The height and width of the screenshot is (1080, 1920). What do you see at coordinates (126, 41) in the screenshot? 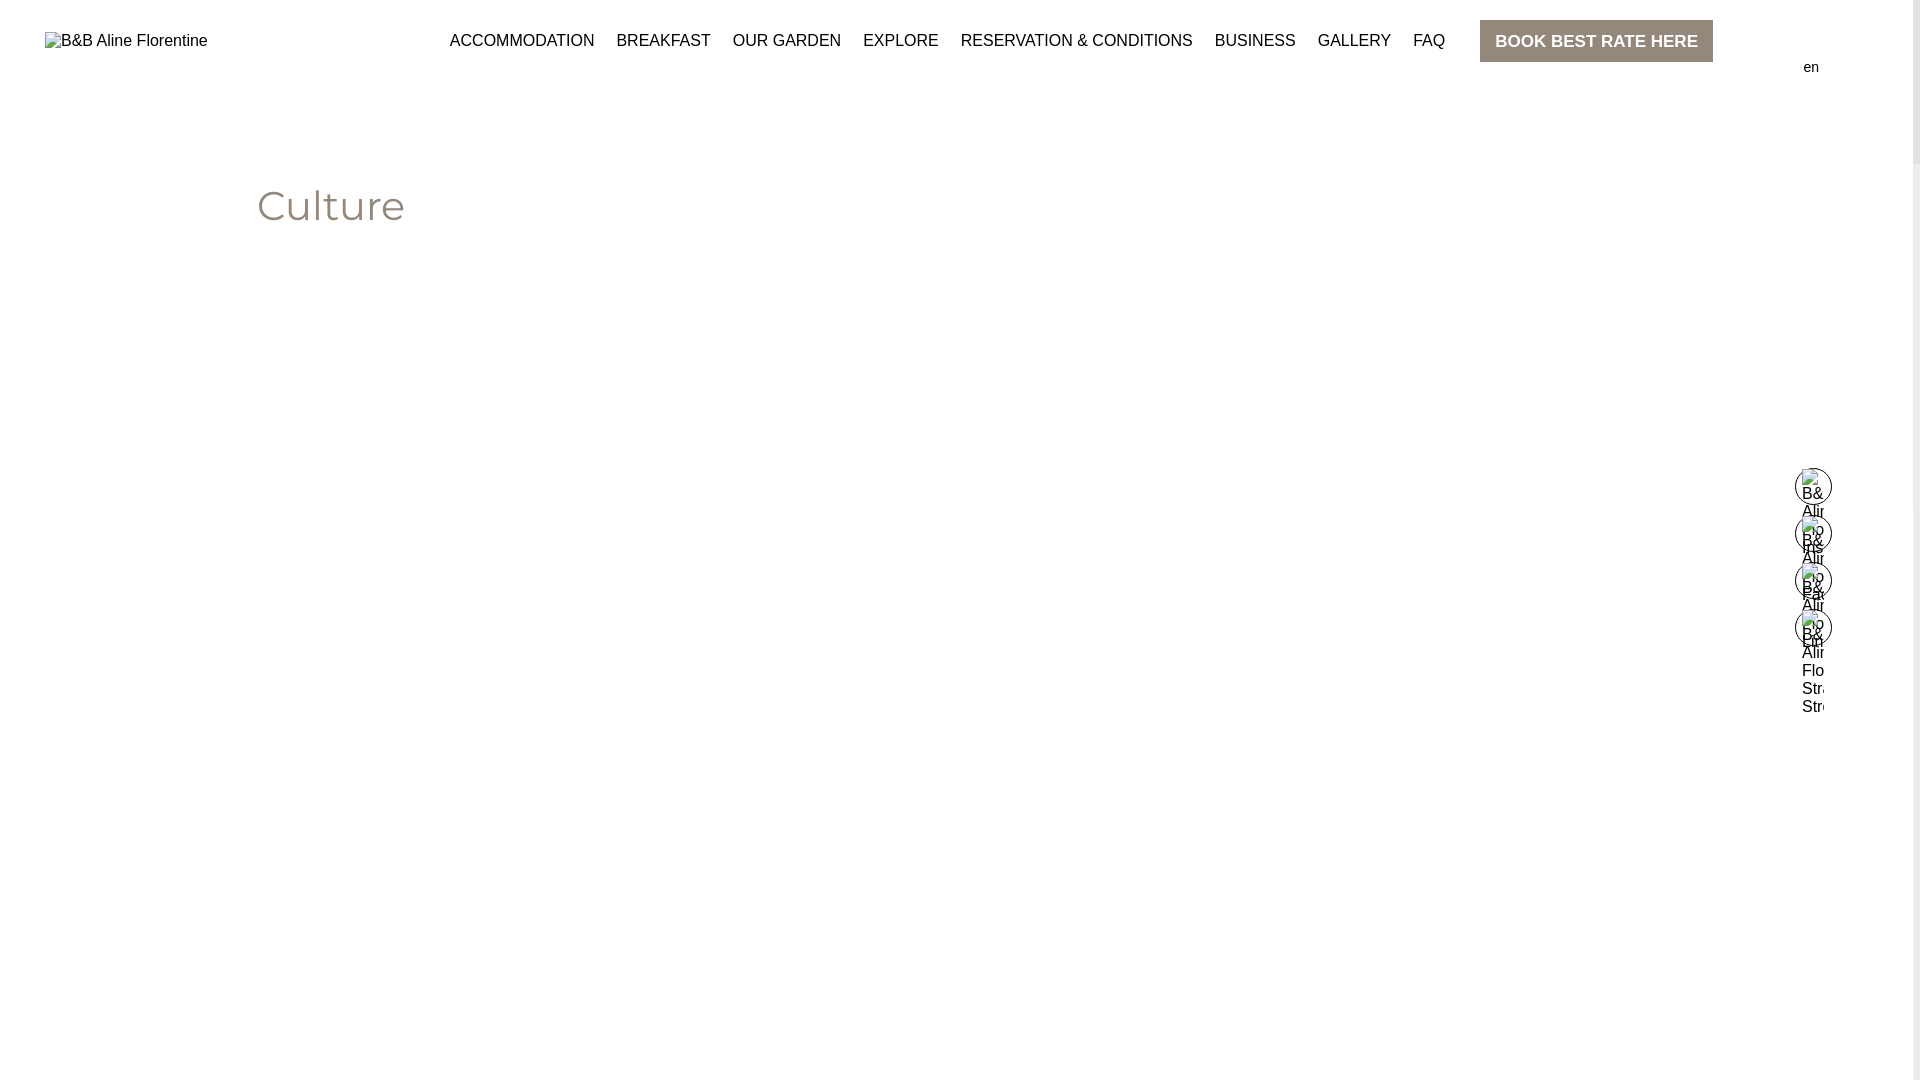
I see `B&B Aline Florentine` at bounding box center [126, 41].